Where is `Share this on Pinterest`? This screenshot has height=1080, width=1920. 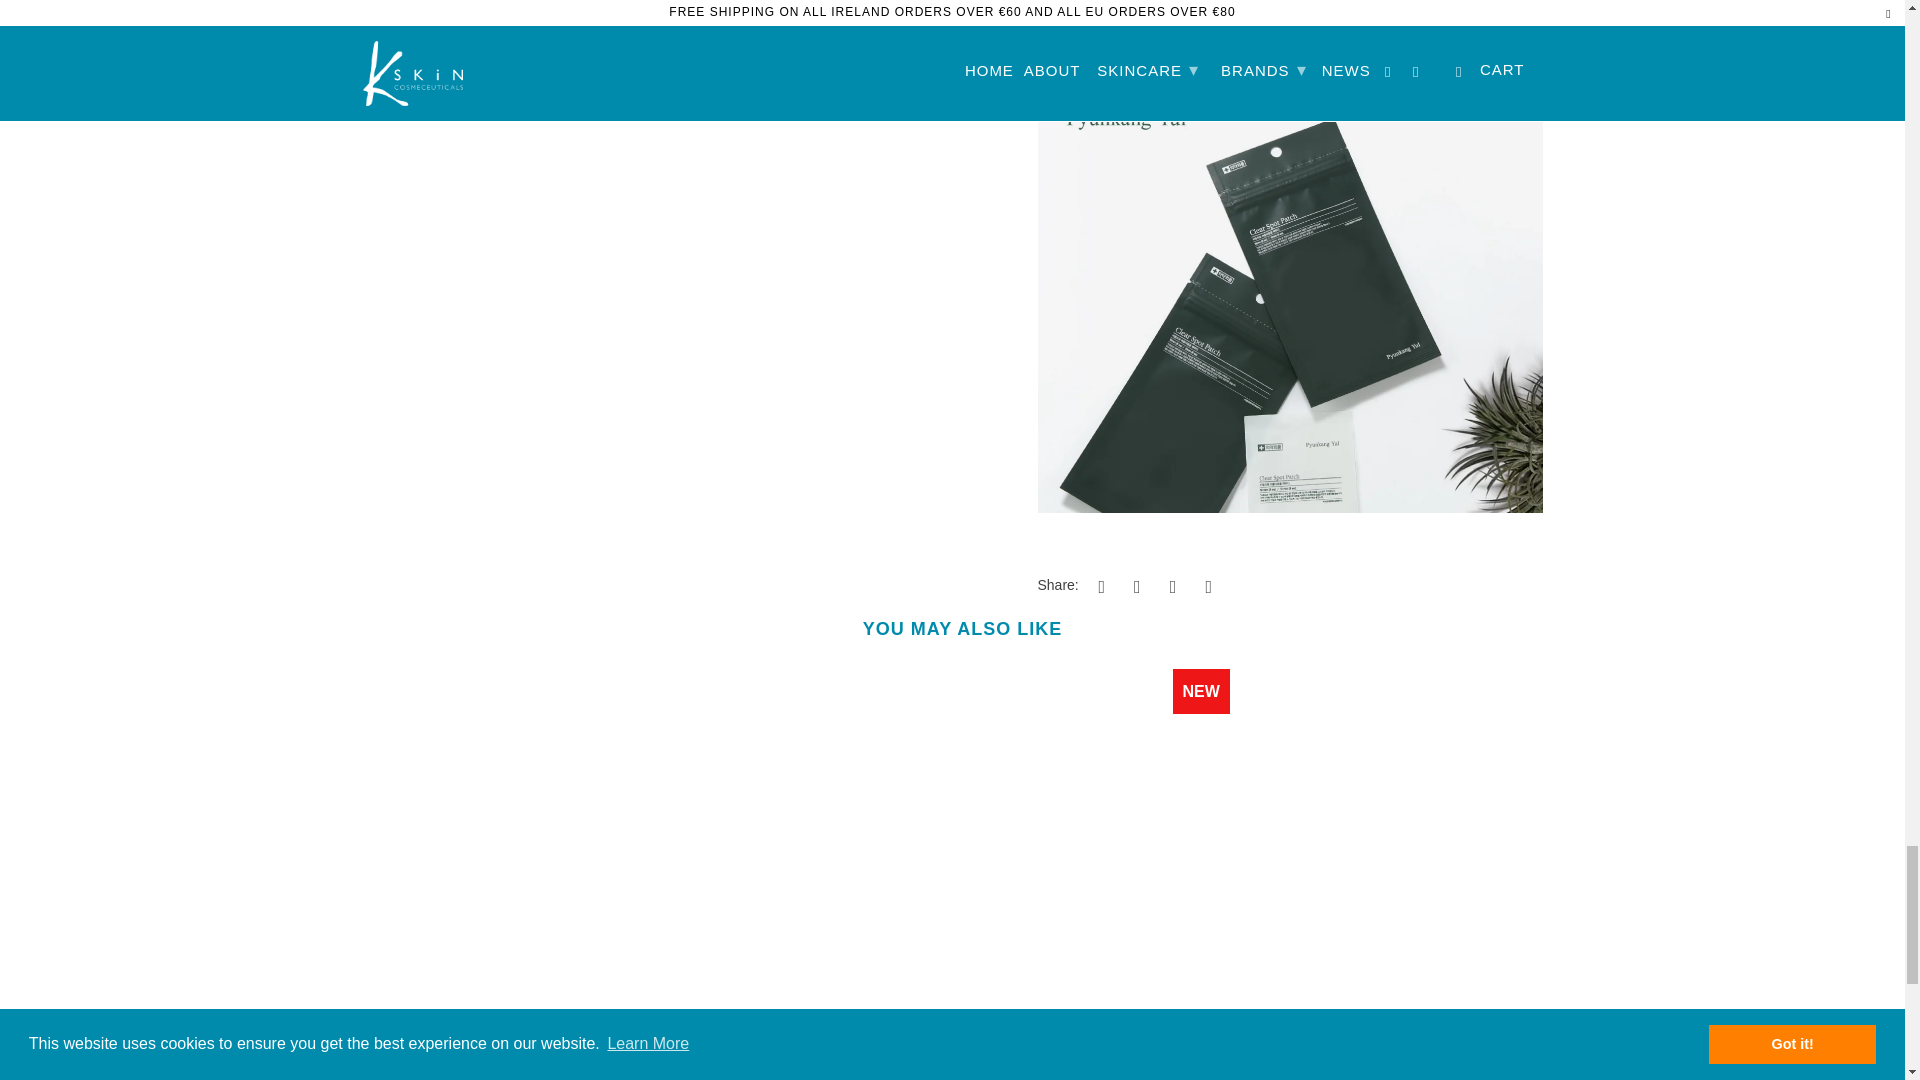
Share this on Pinterest is located at coordinates (1170, 586).